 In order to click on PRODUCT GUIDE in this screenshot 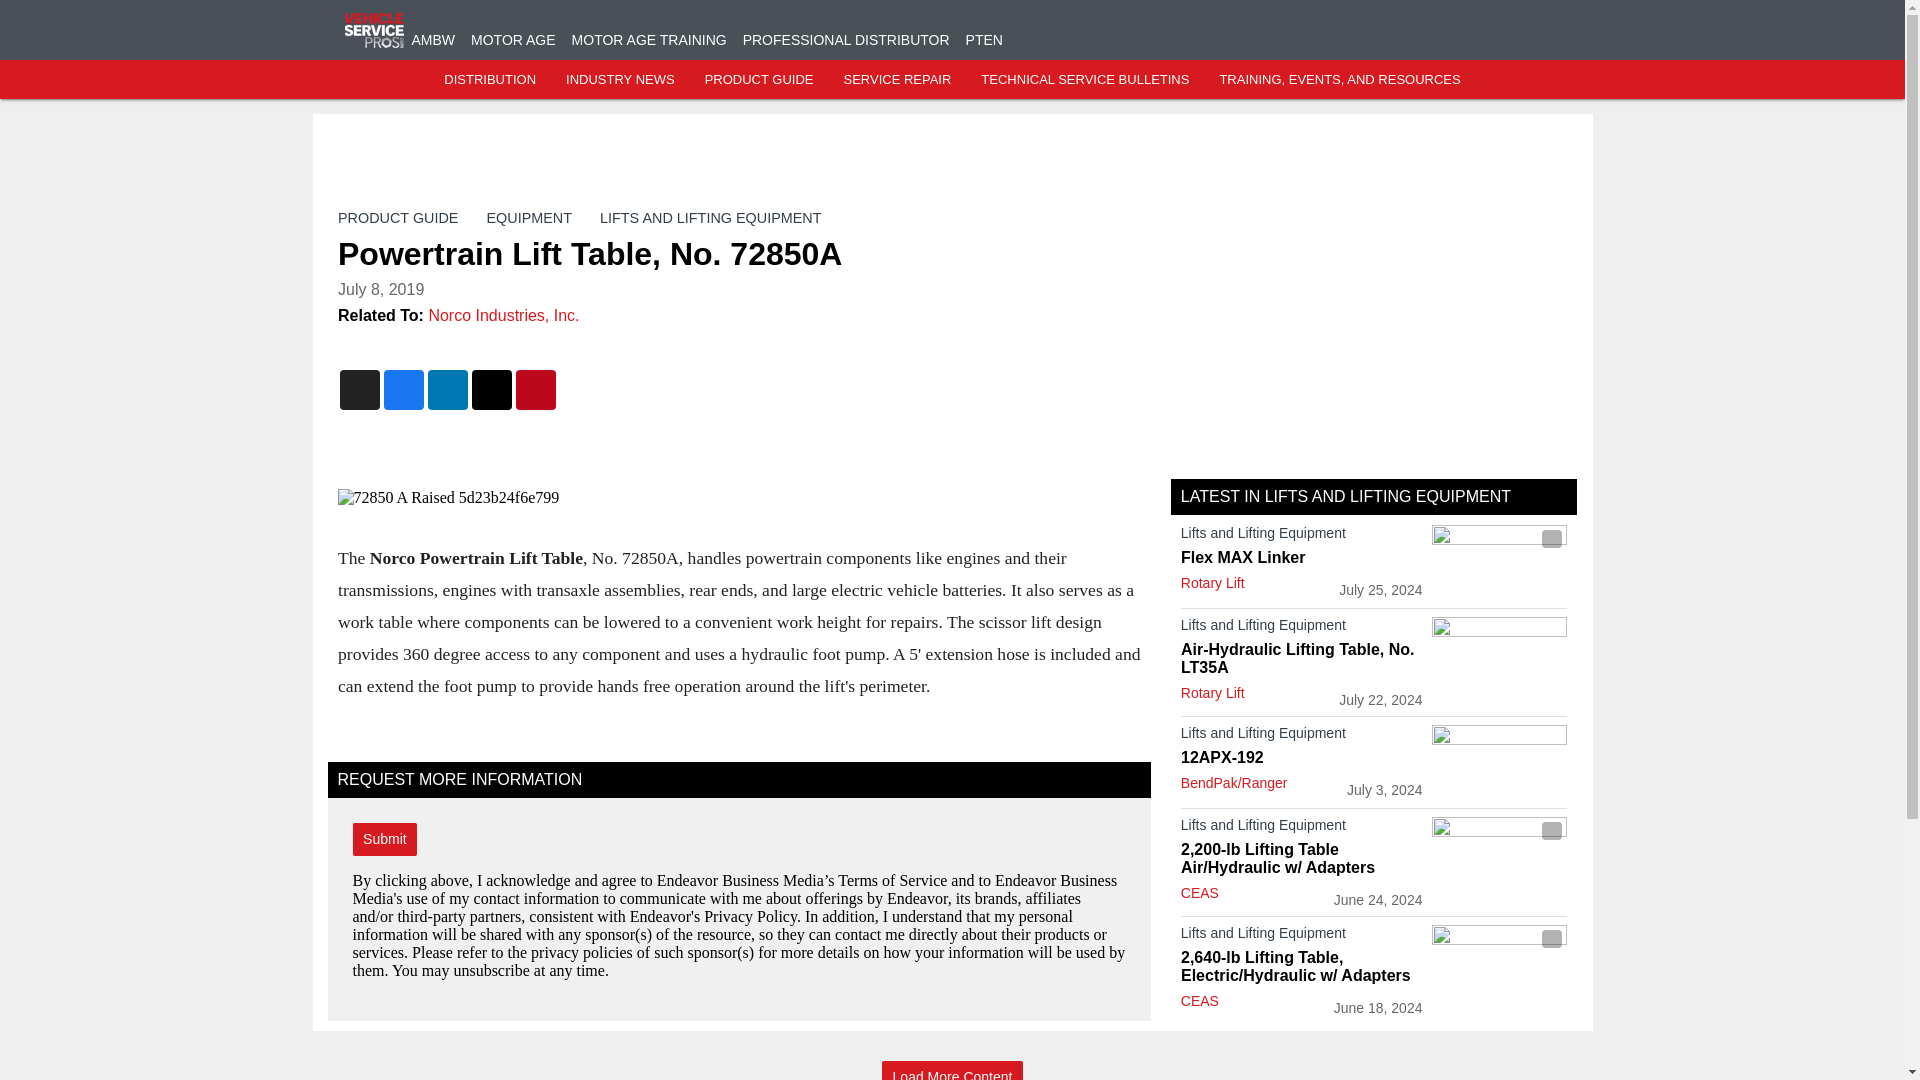, I will do `click(398, 217)`.